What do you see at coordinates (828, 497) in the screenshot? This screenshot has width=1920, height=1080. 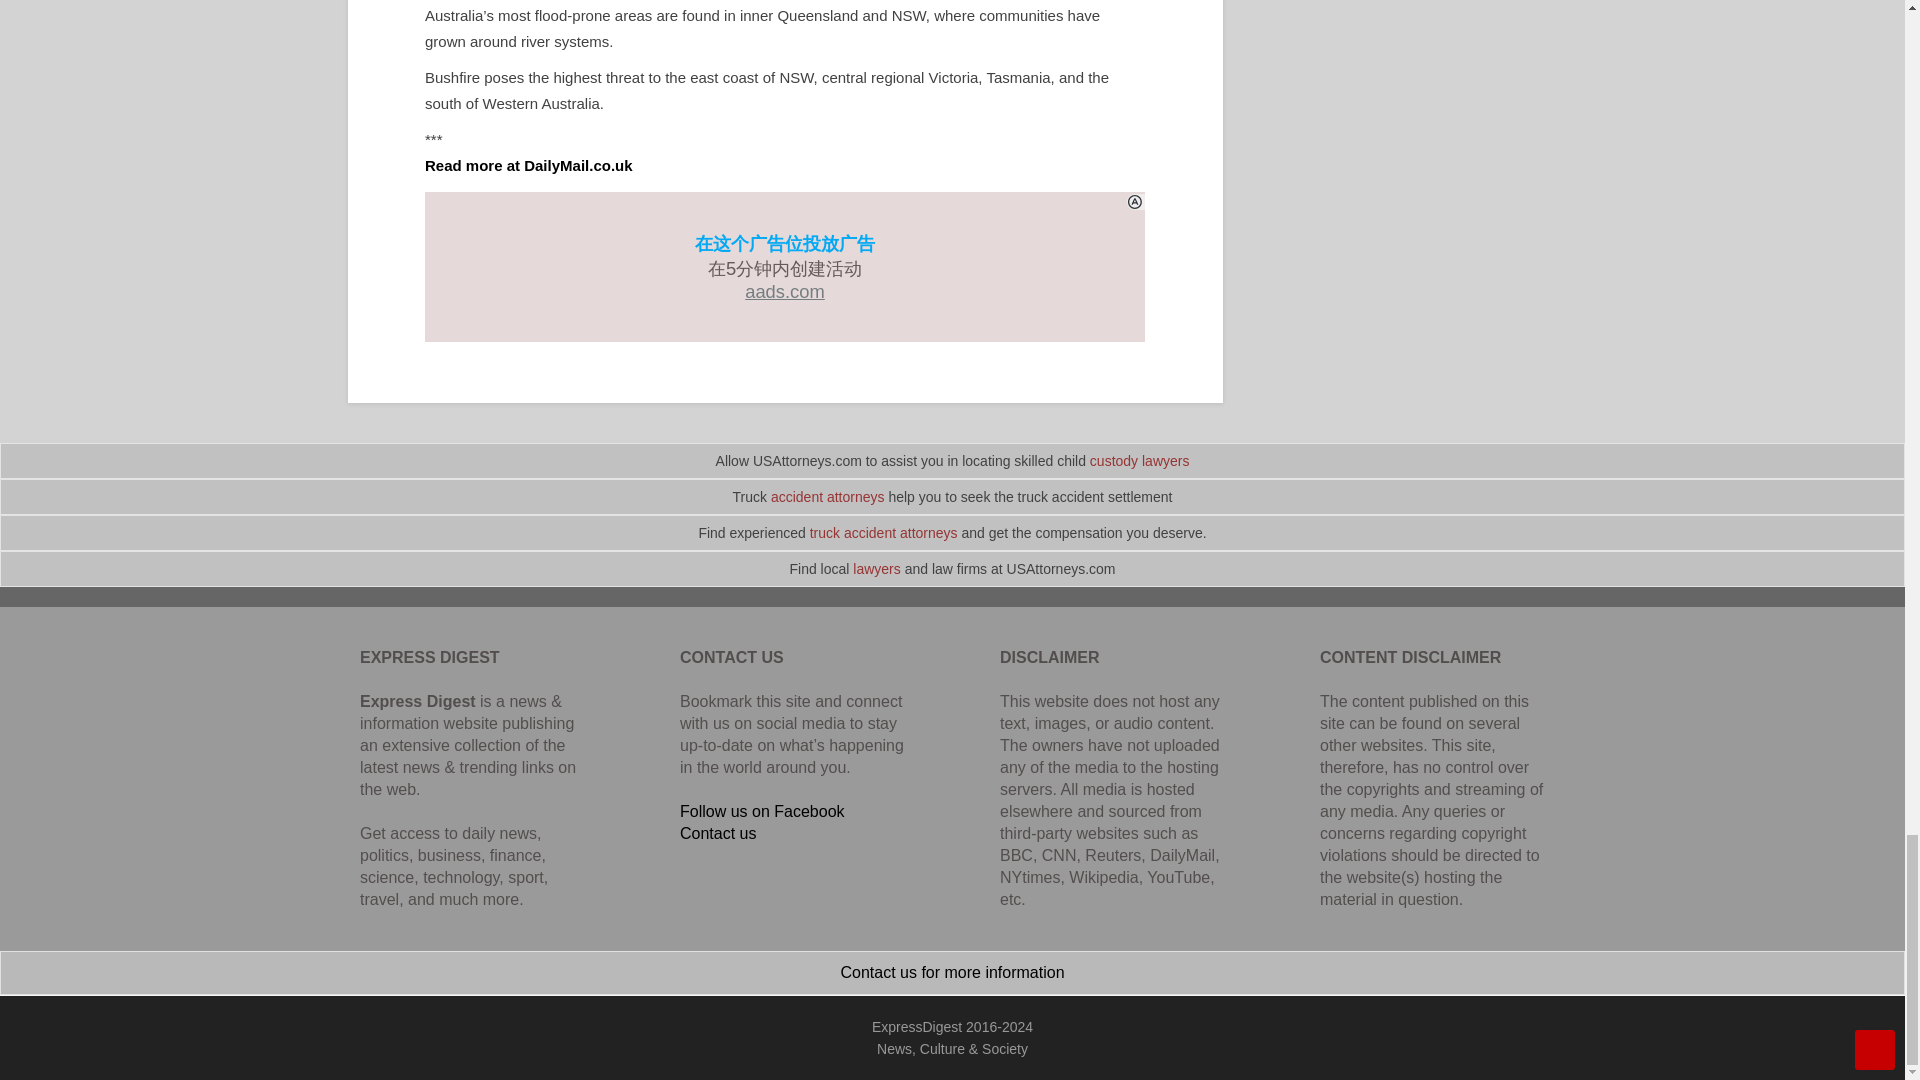 I see `accident attorneys` at bounding box center [828, 497].